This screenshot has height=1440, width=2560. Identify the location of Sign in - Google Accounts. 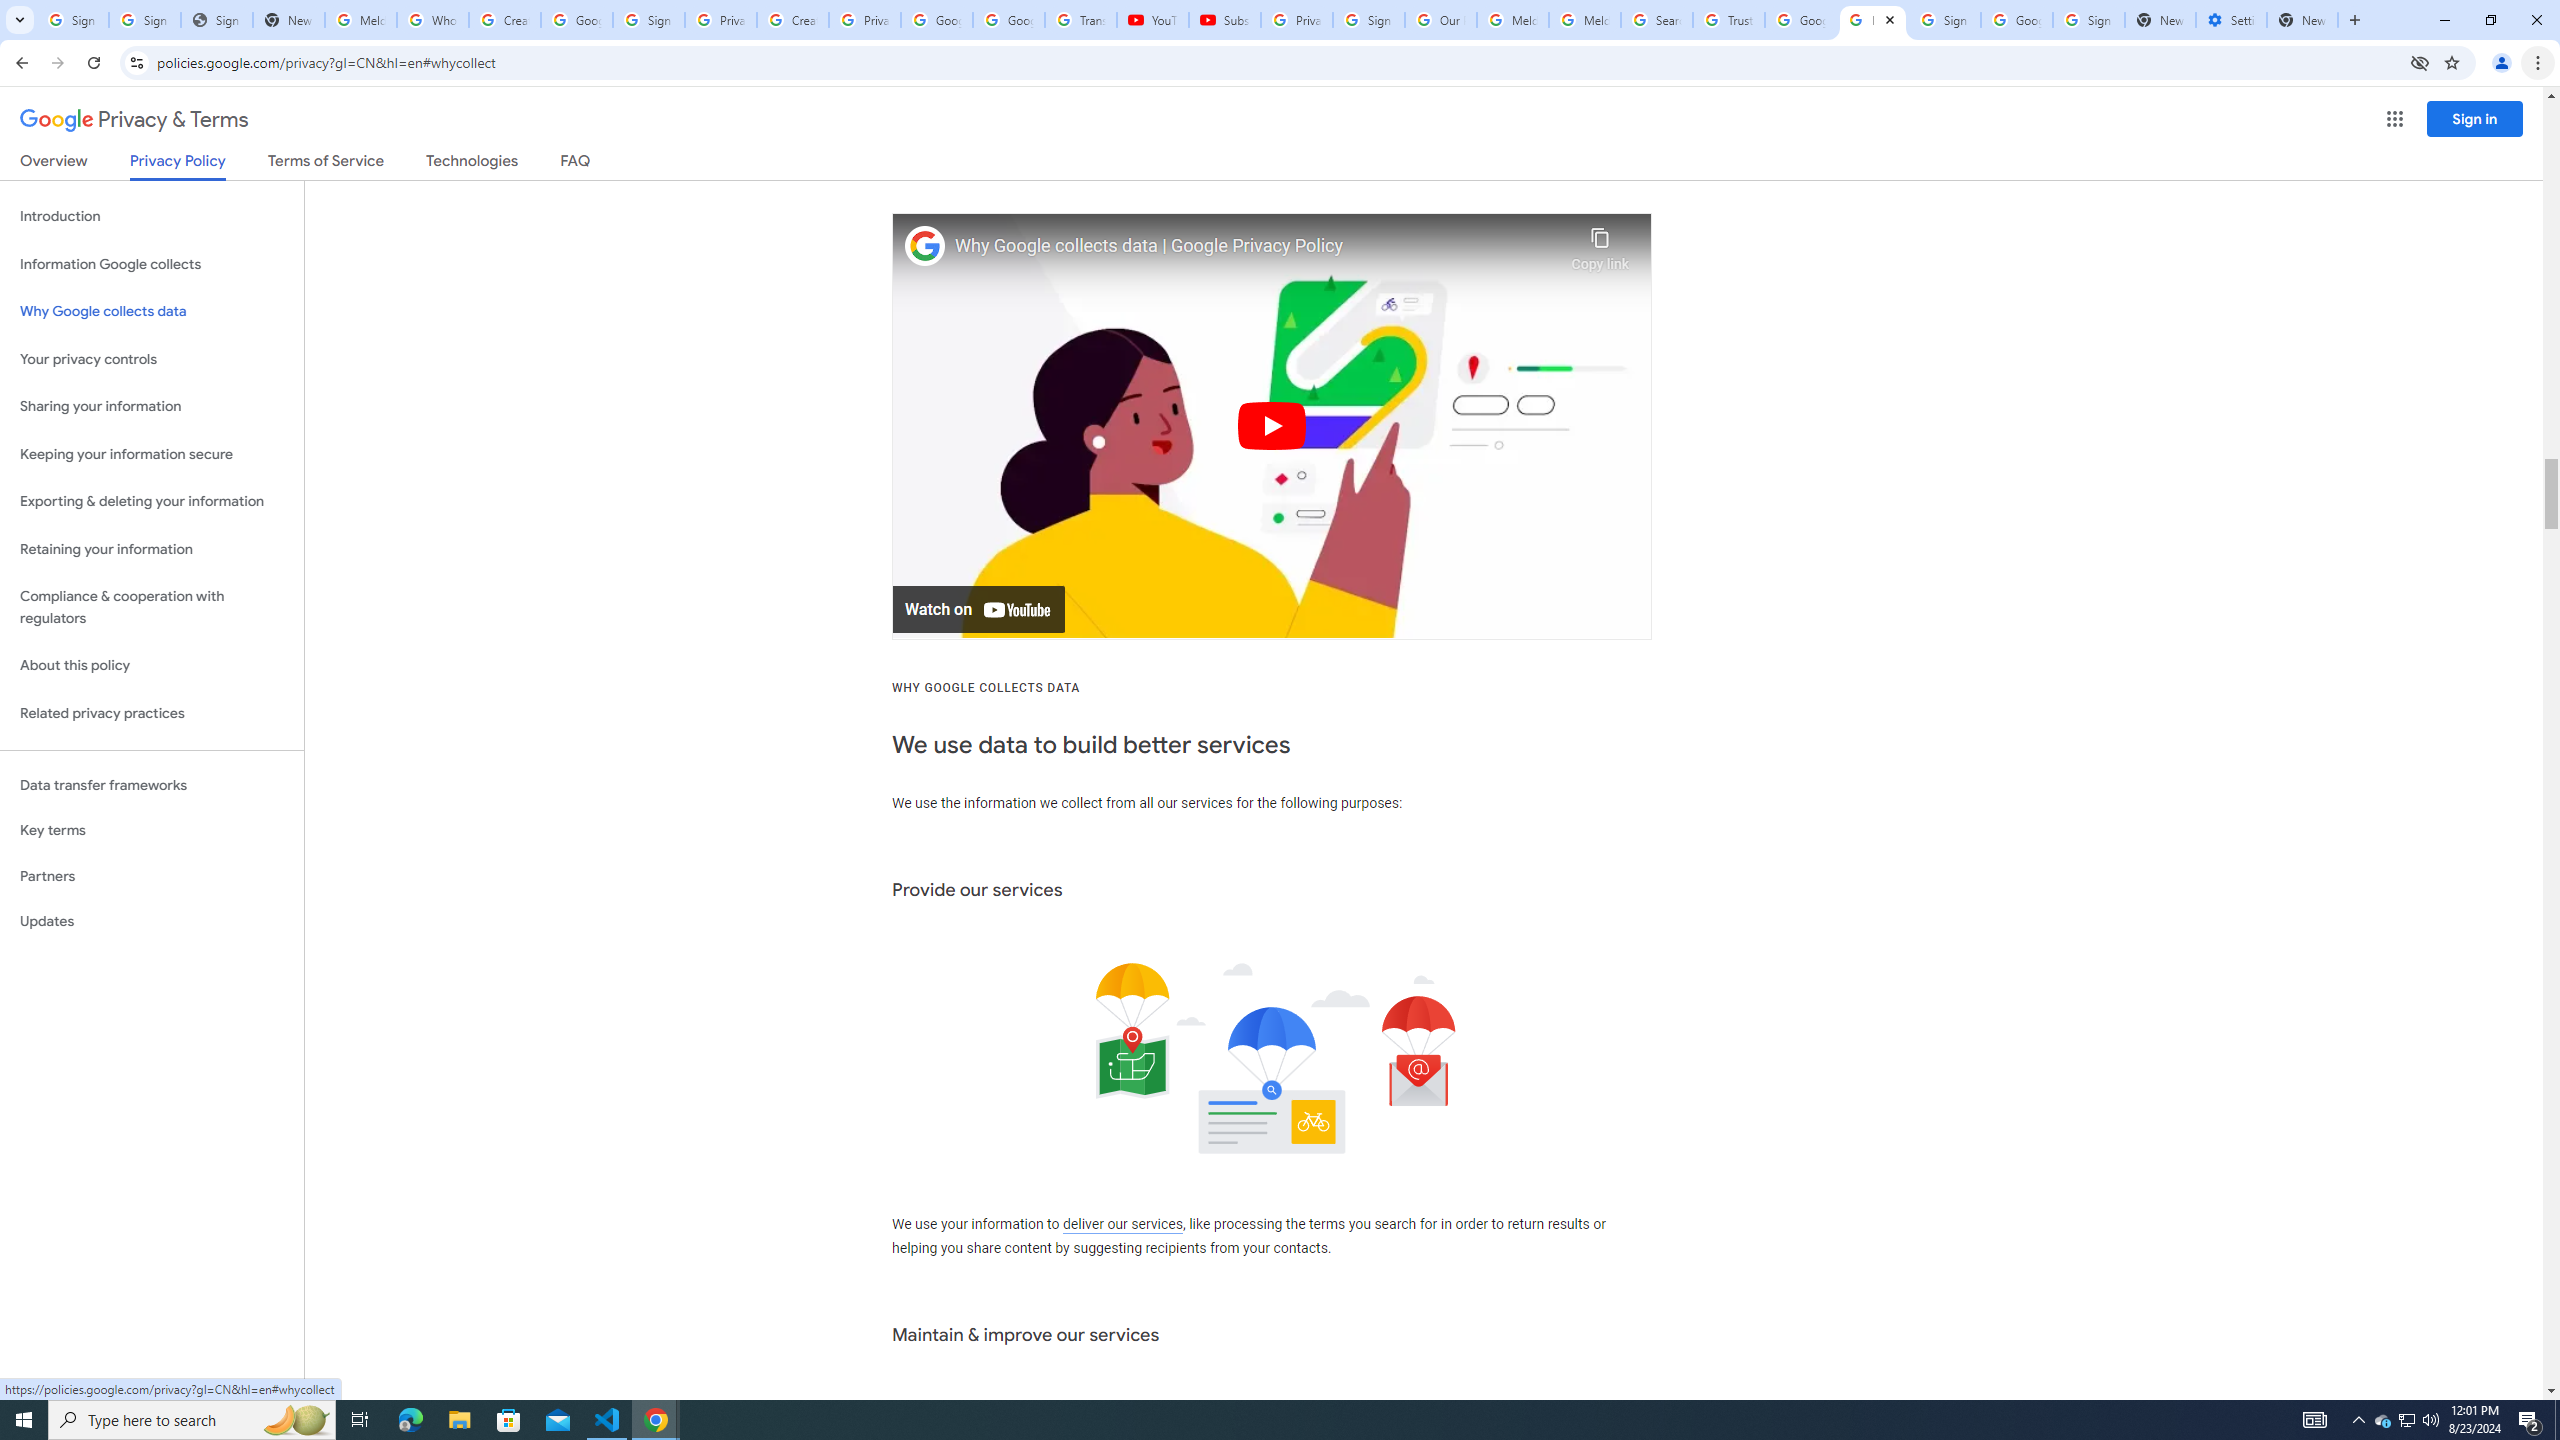
(1944, 20).